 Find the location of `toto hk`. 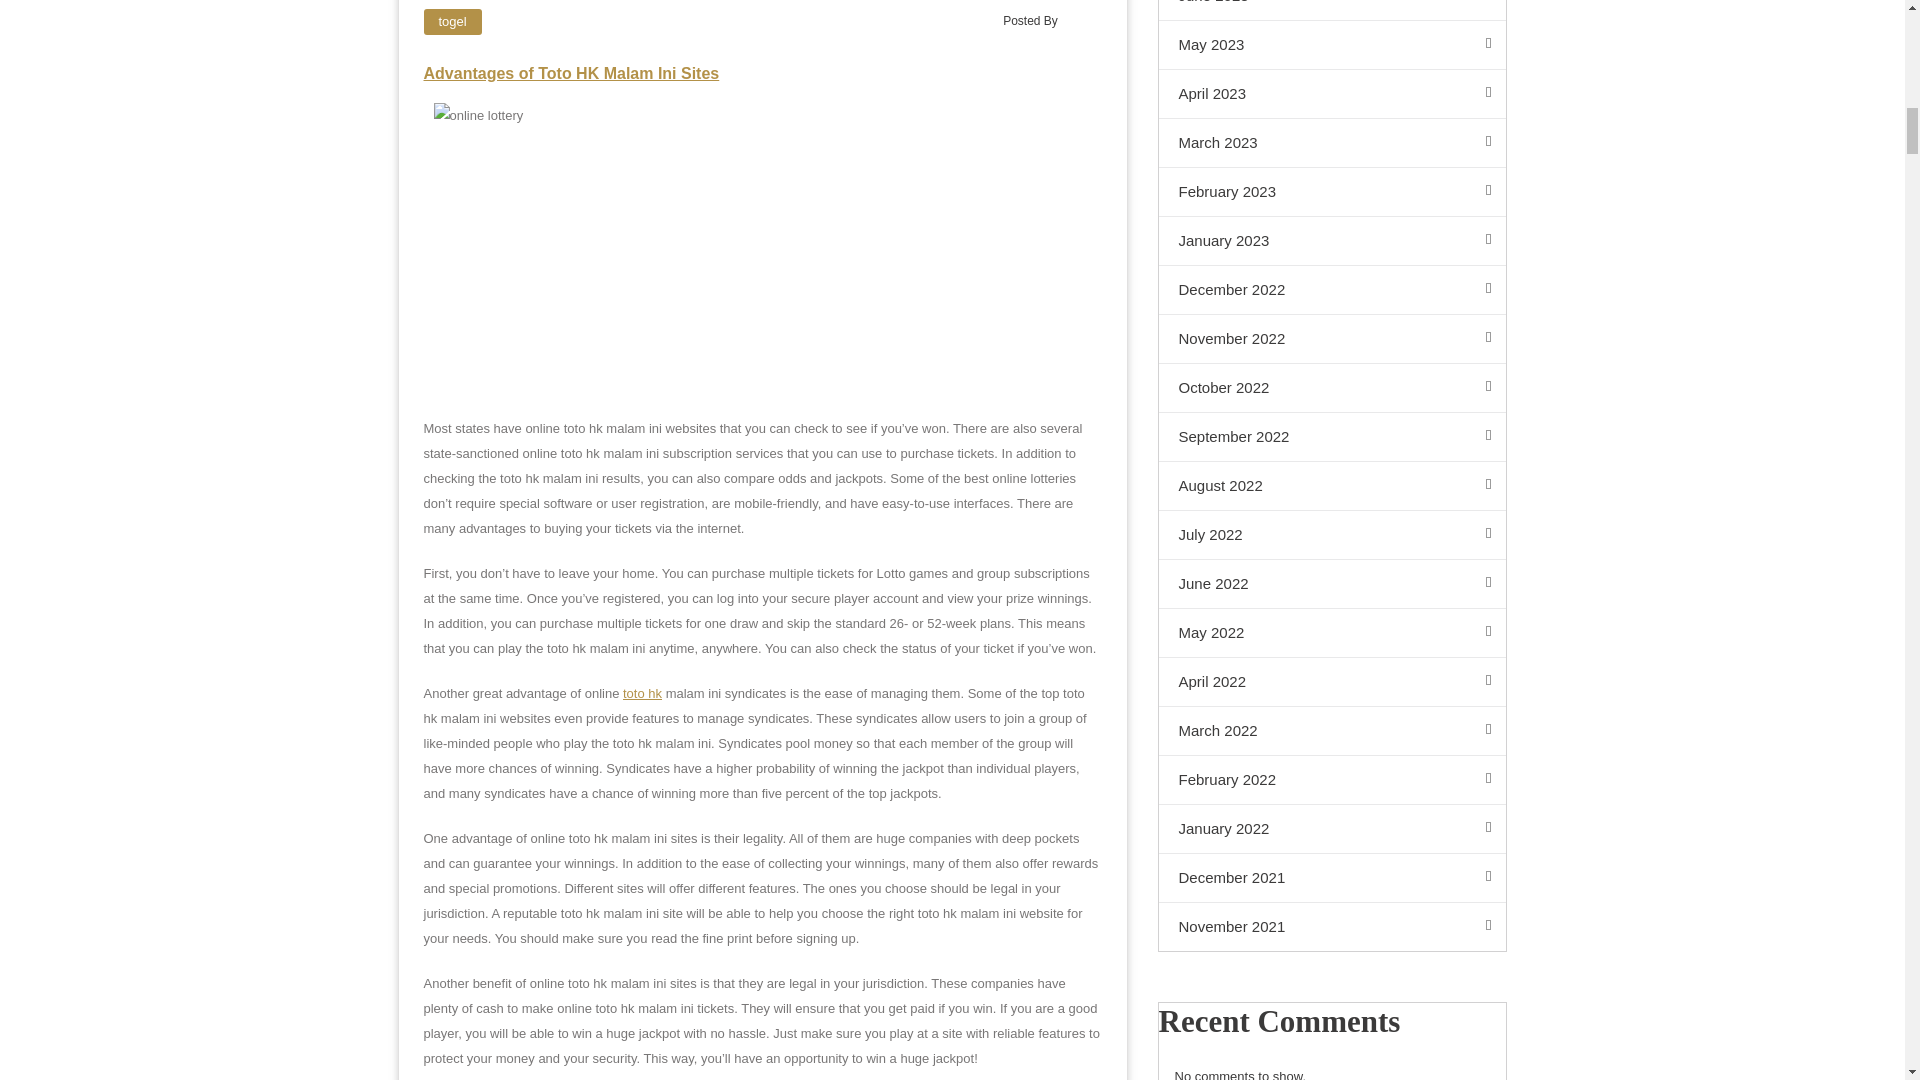

toto hk is located at coordinates (642, 692).